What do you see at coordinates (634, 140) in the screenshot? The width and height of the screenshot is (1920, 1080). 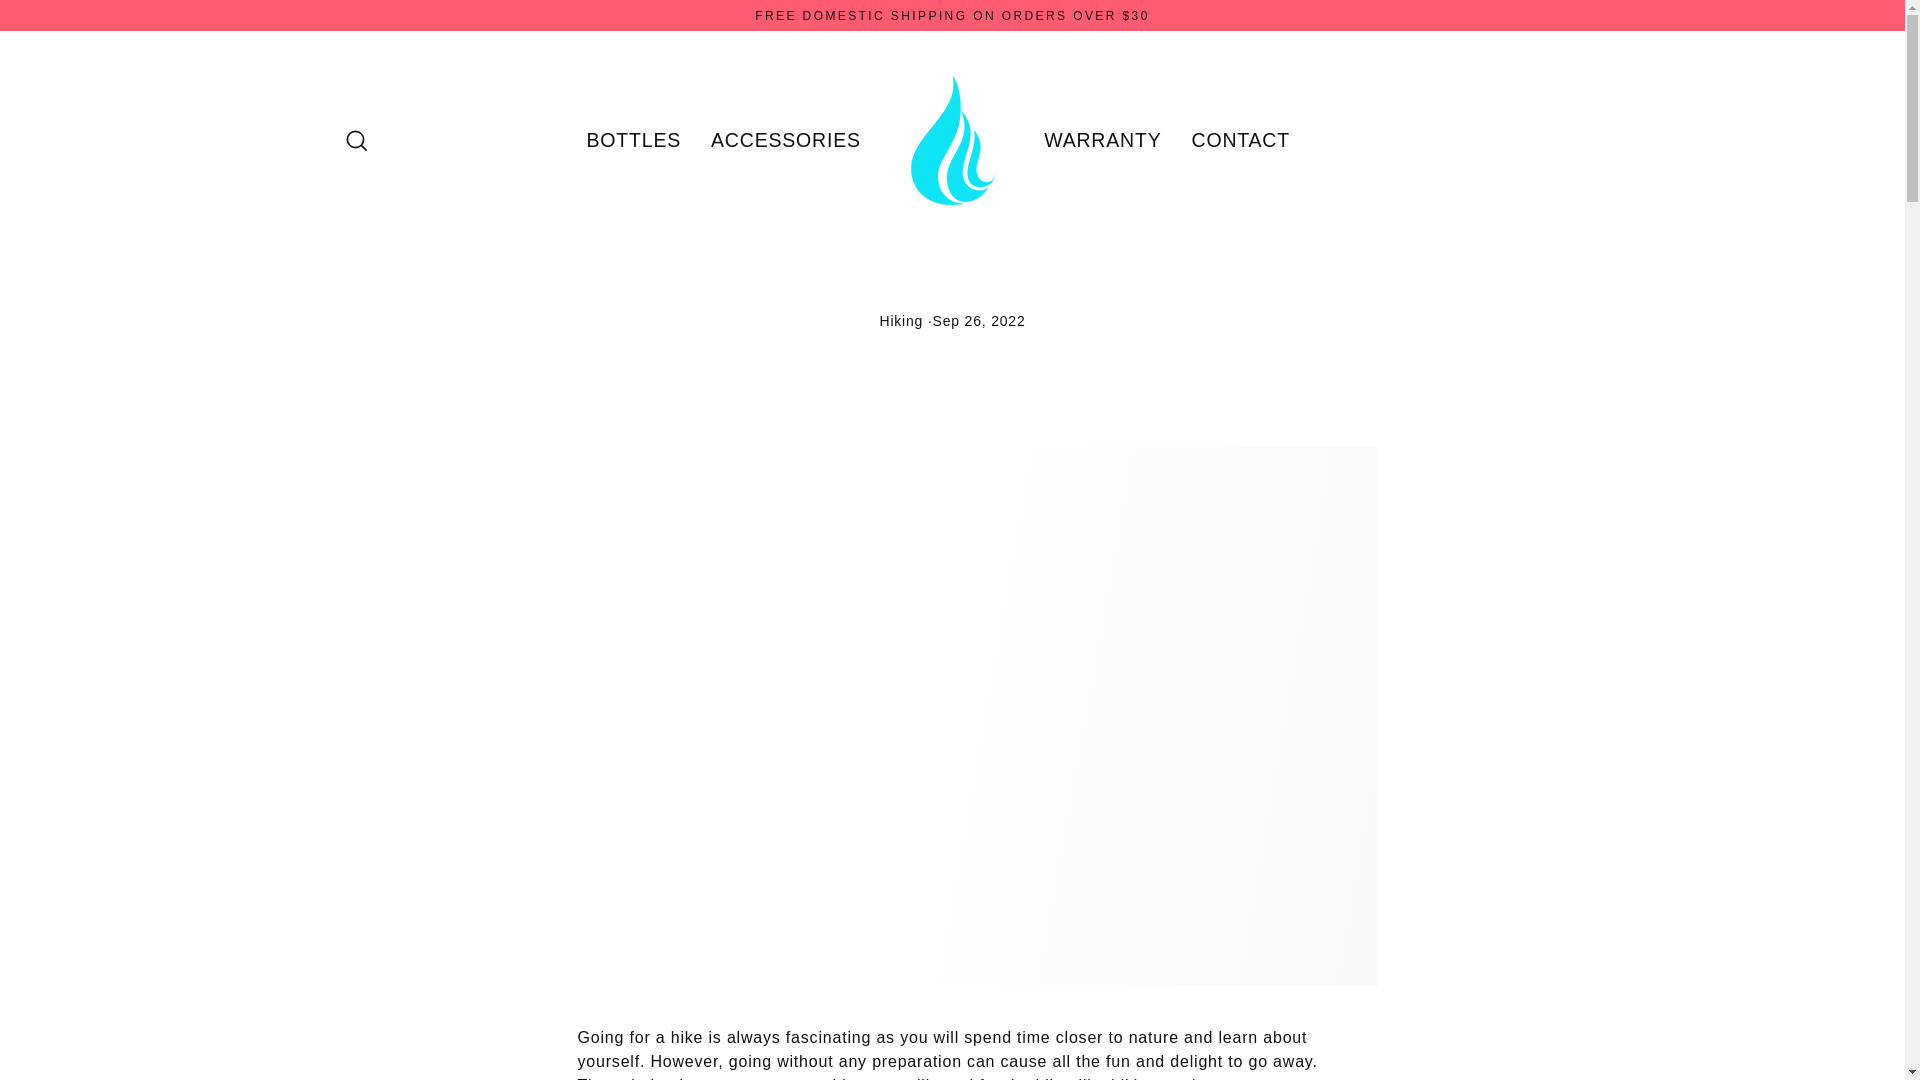 I see `BOTTLES` at bounding box center [634, 140].